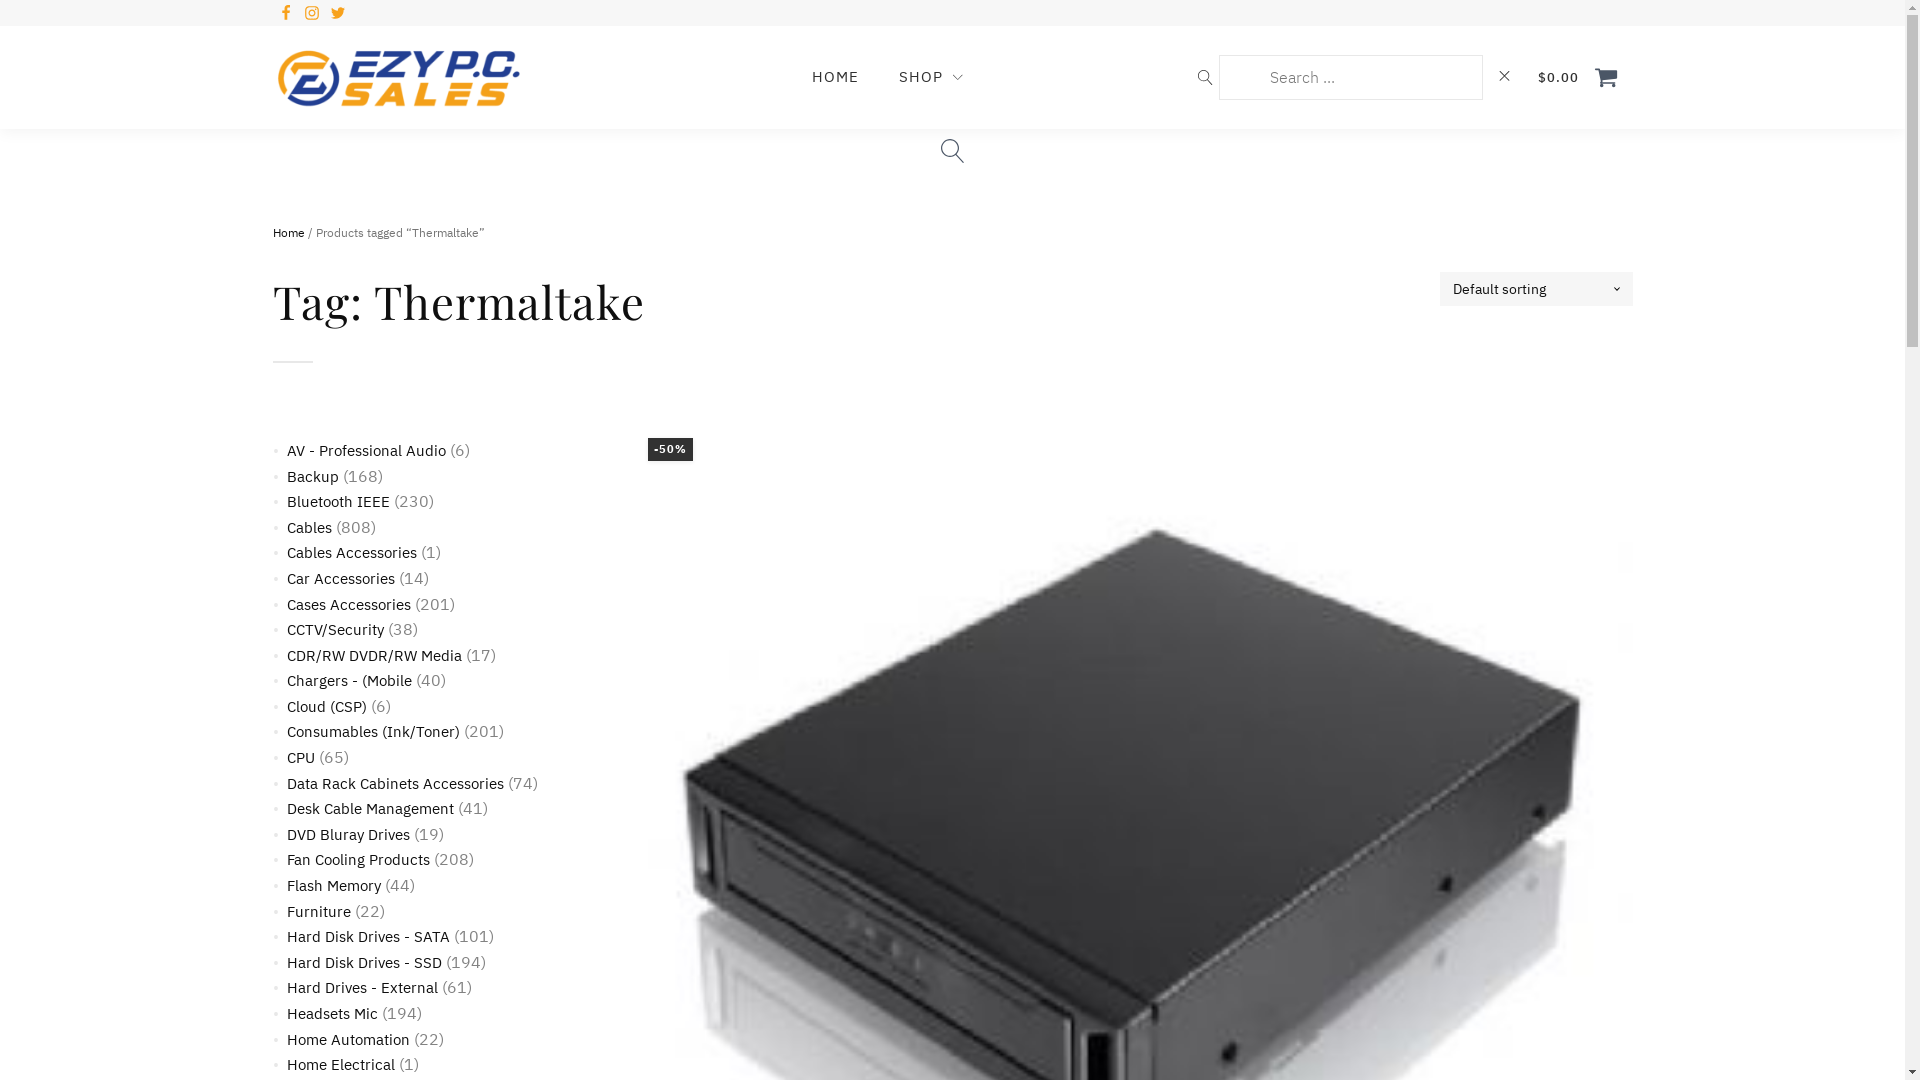  Describe the element at coordinates (370, 808) in the screenshot. I see `Desk Cable Management` at that location.